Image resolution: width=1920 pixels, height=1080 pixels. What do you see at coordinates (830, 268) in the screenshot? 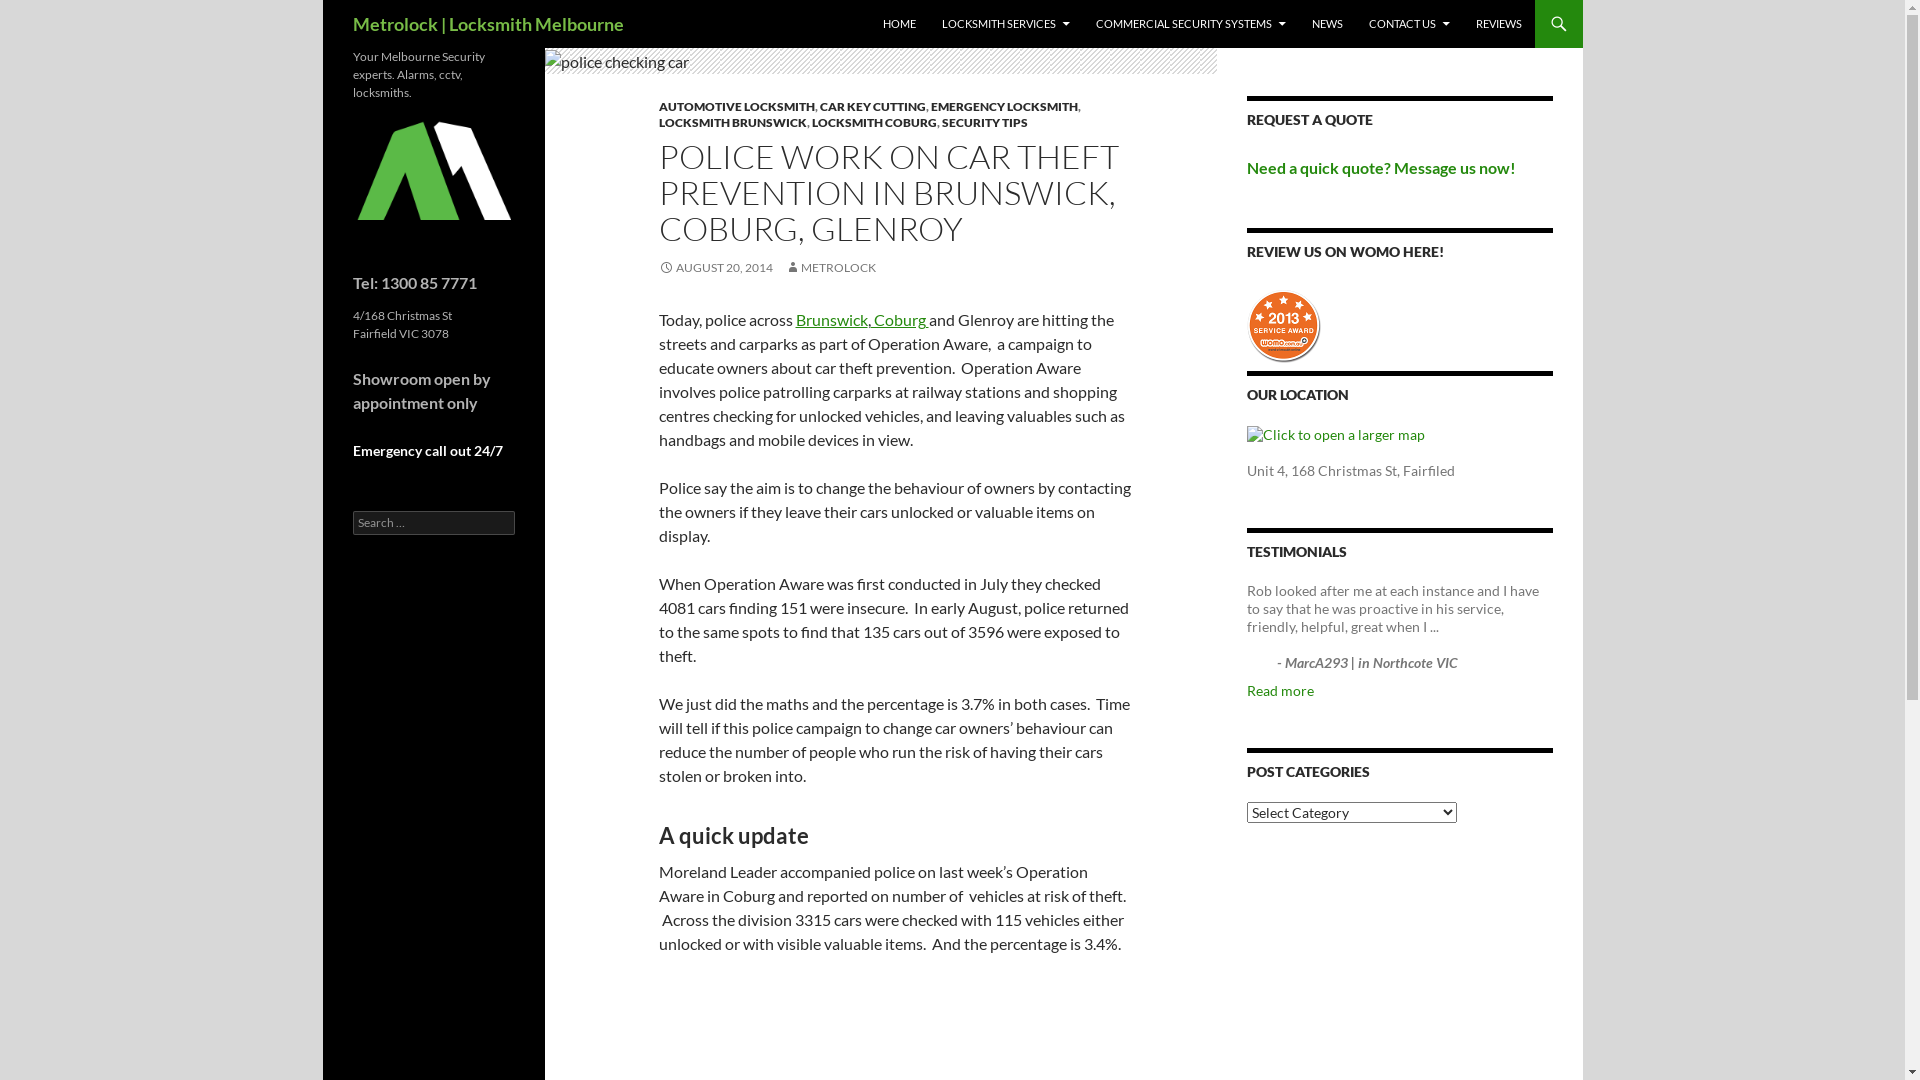
I see `METROLOCK` at bounding box center [830, 268].